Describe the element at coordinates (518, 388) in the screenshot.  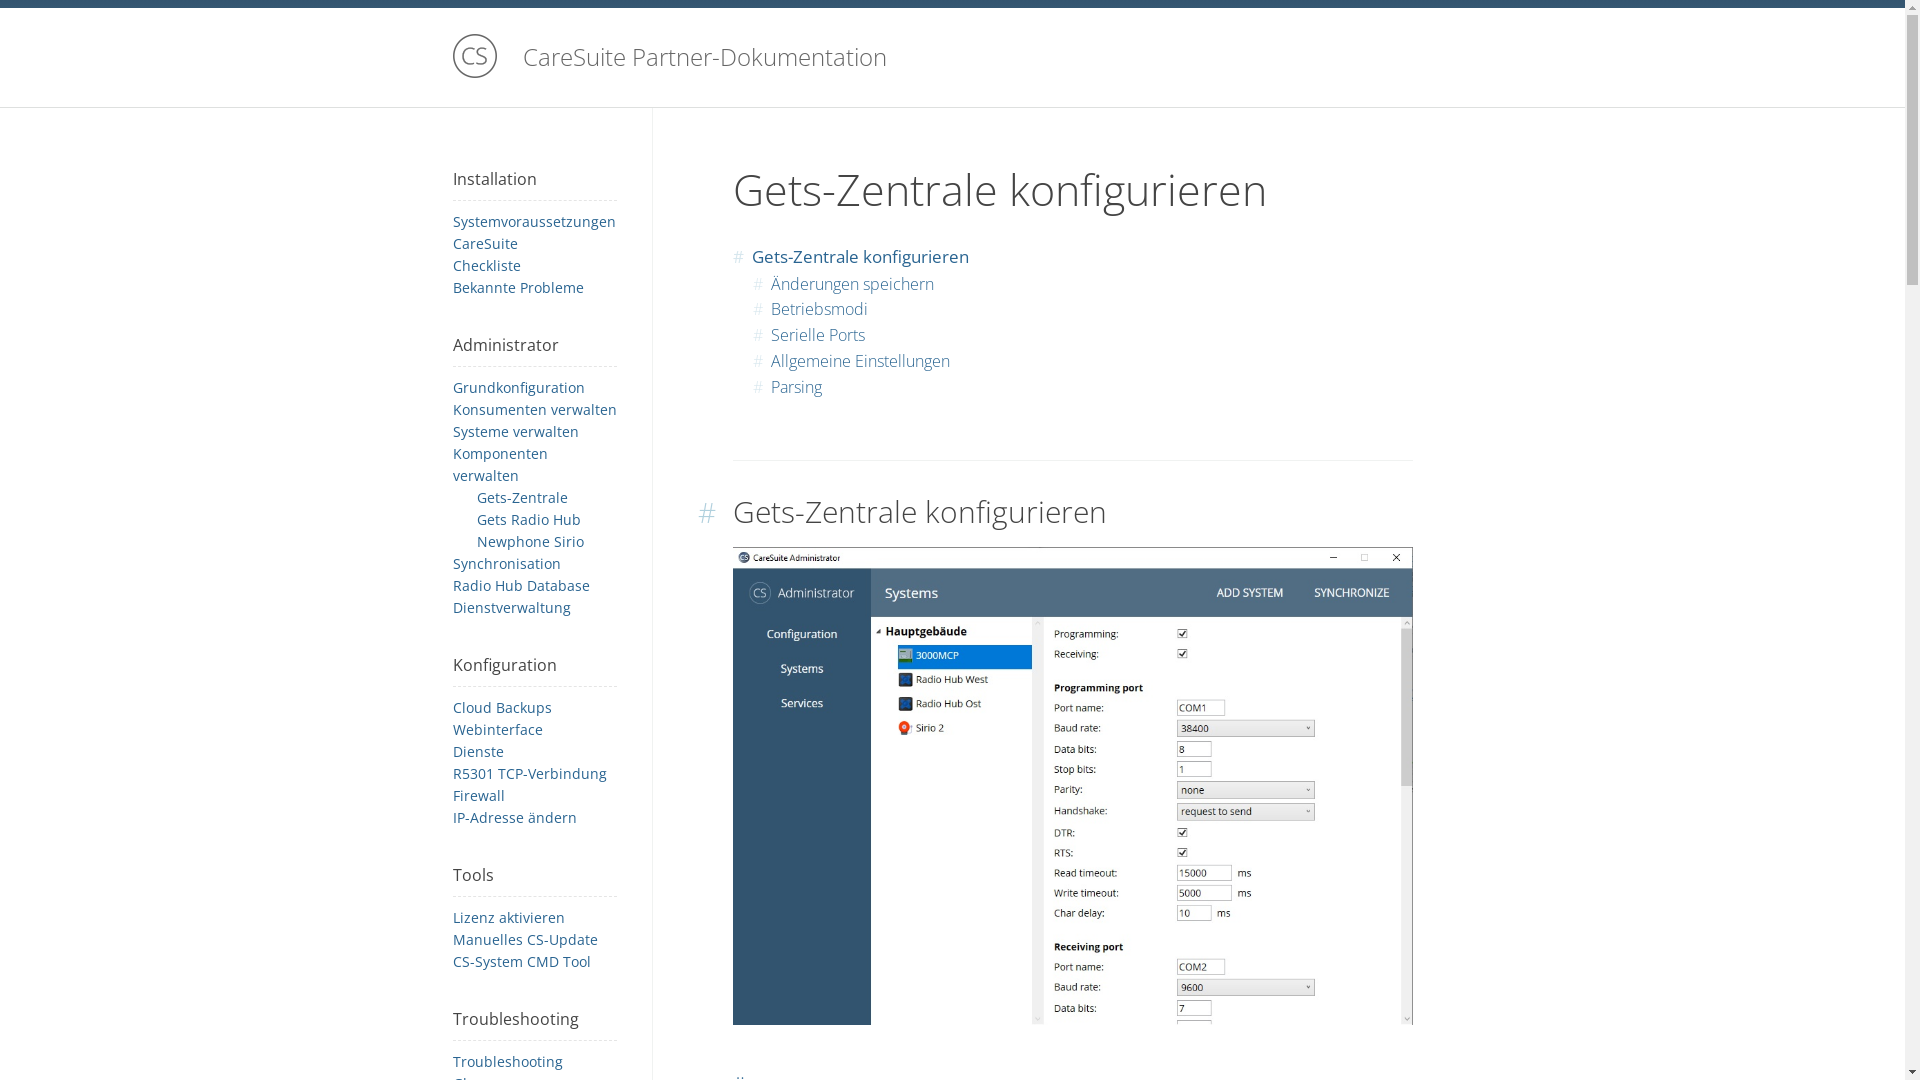
I see `Grundkonfiguration` at that location.